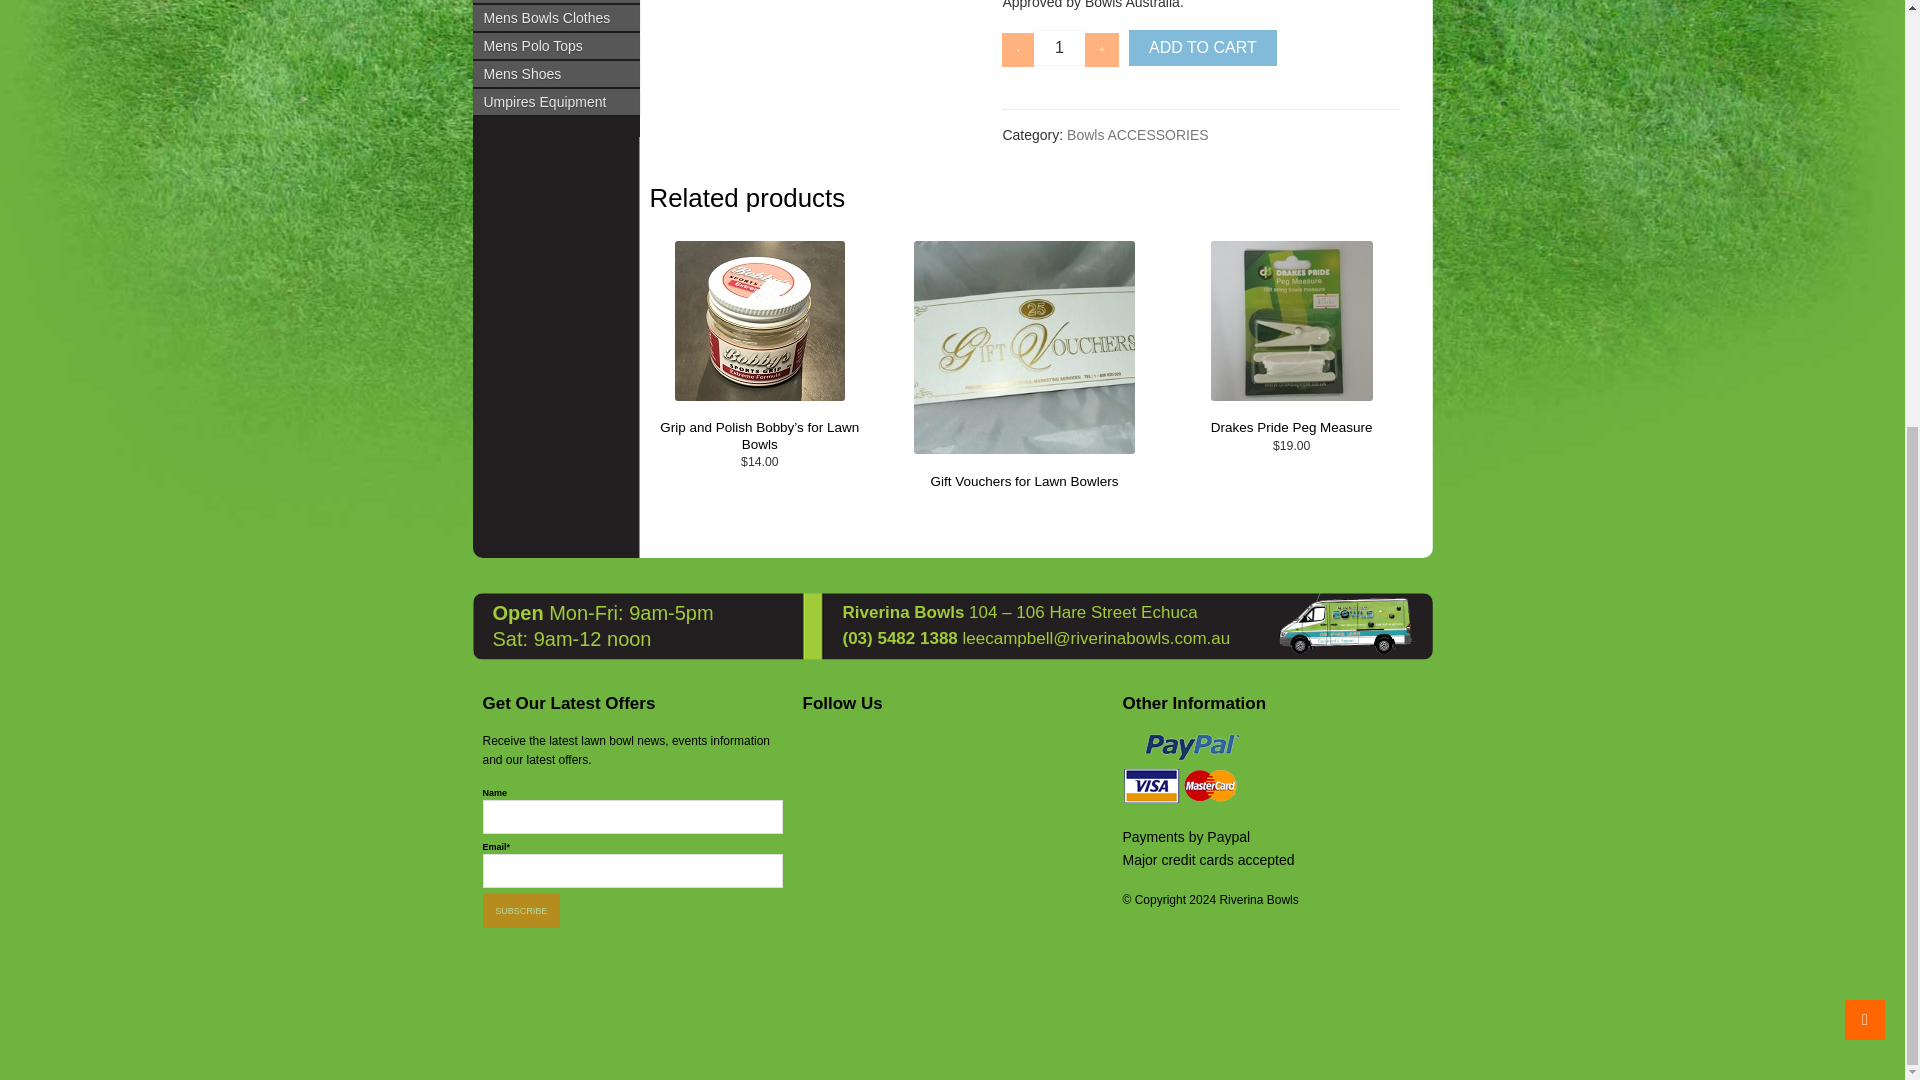 The width and height of the screenshot is (1920, 1080). What do you see at coordinates (1018, 50) in the screenshot?
I see `-` at bounding box center [1018, 50].